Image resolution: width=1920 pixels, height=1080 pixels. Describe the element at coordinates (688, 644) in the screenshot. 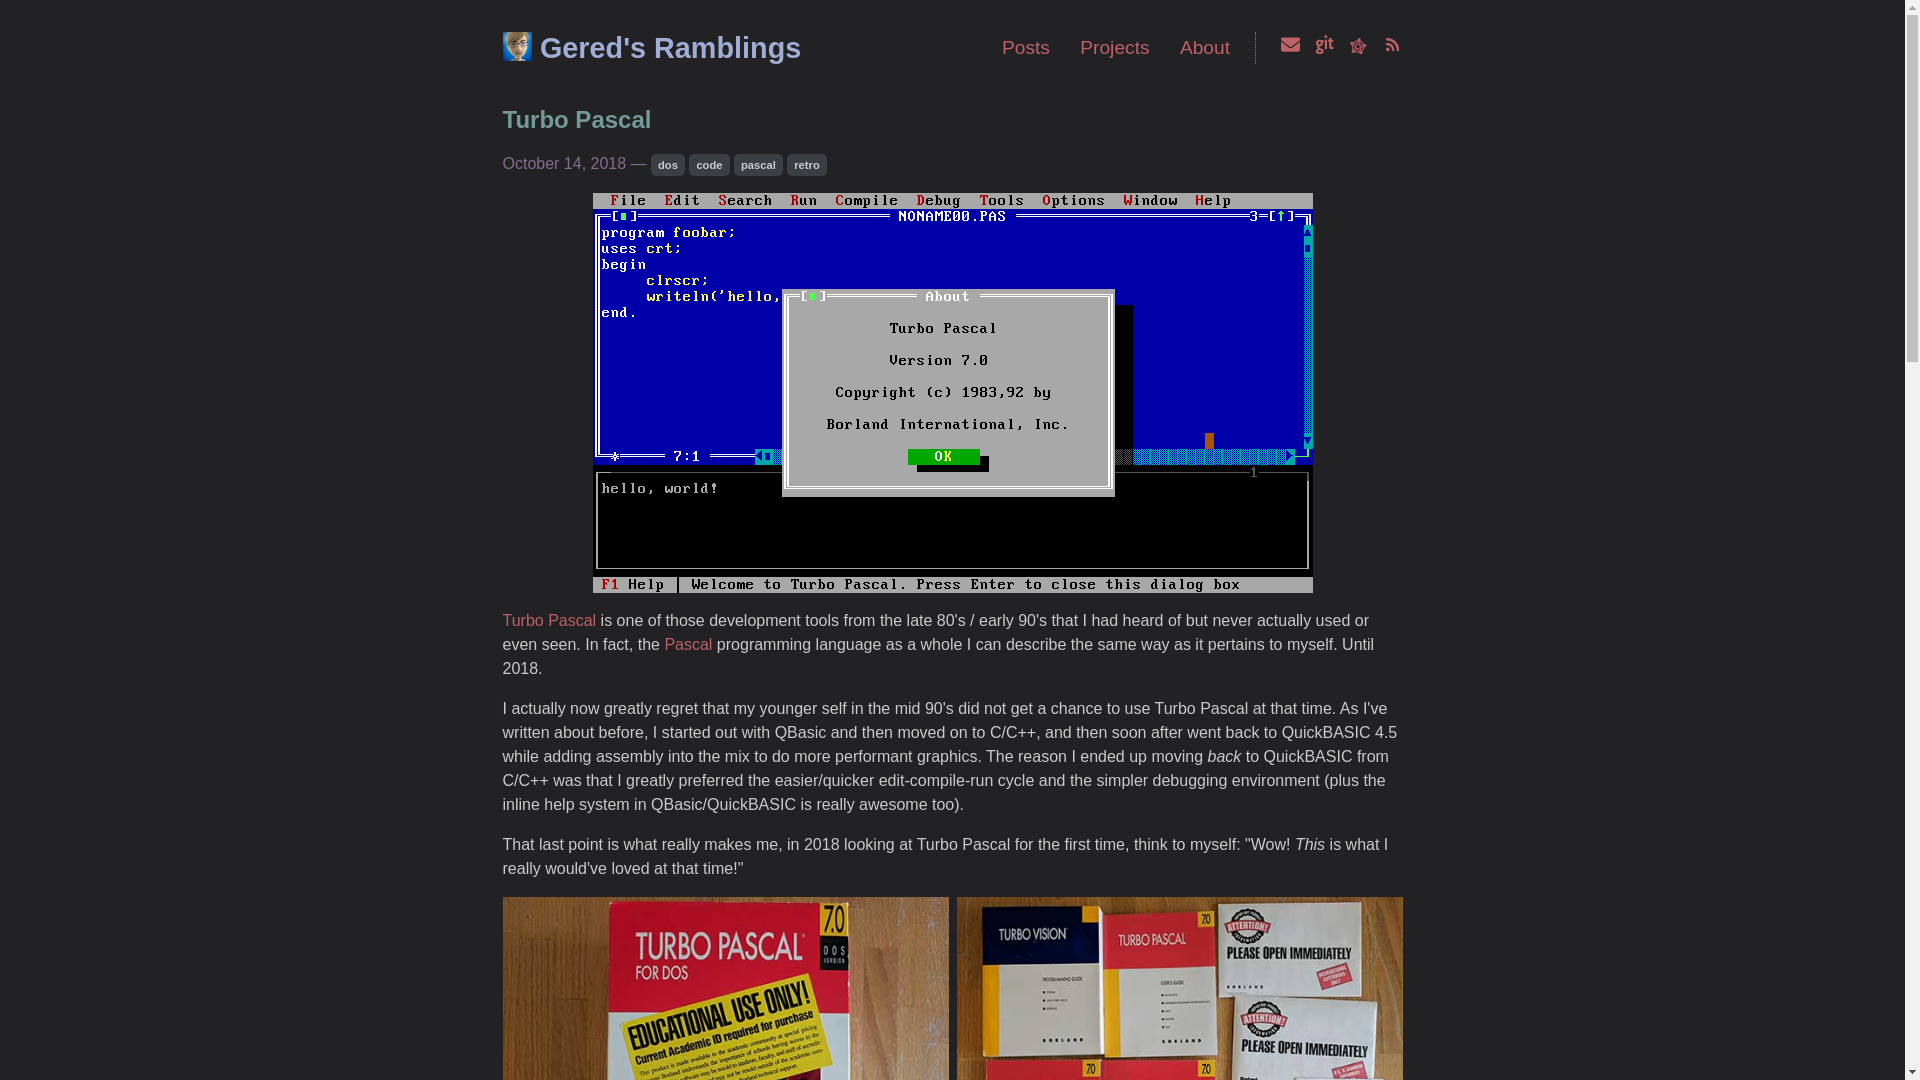

I see `Pascal` at that location.